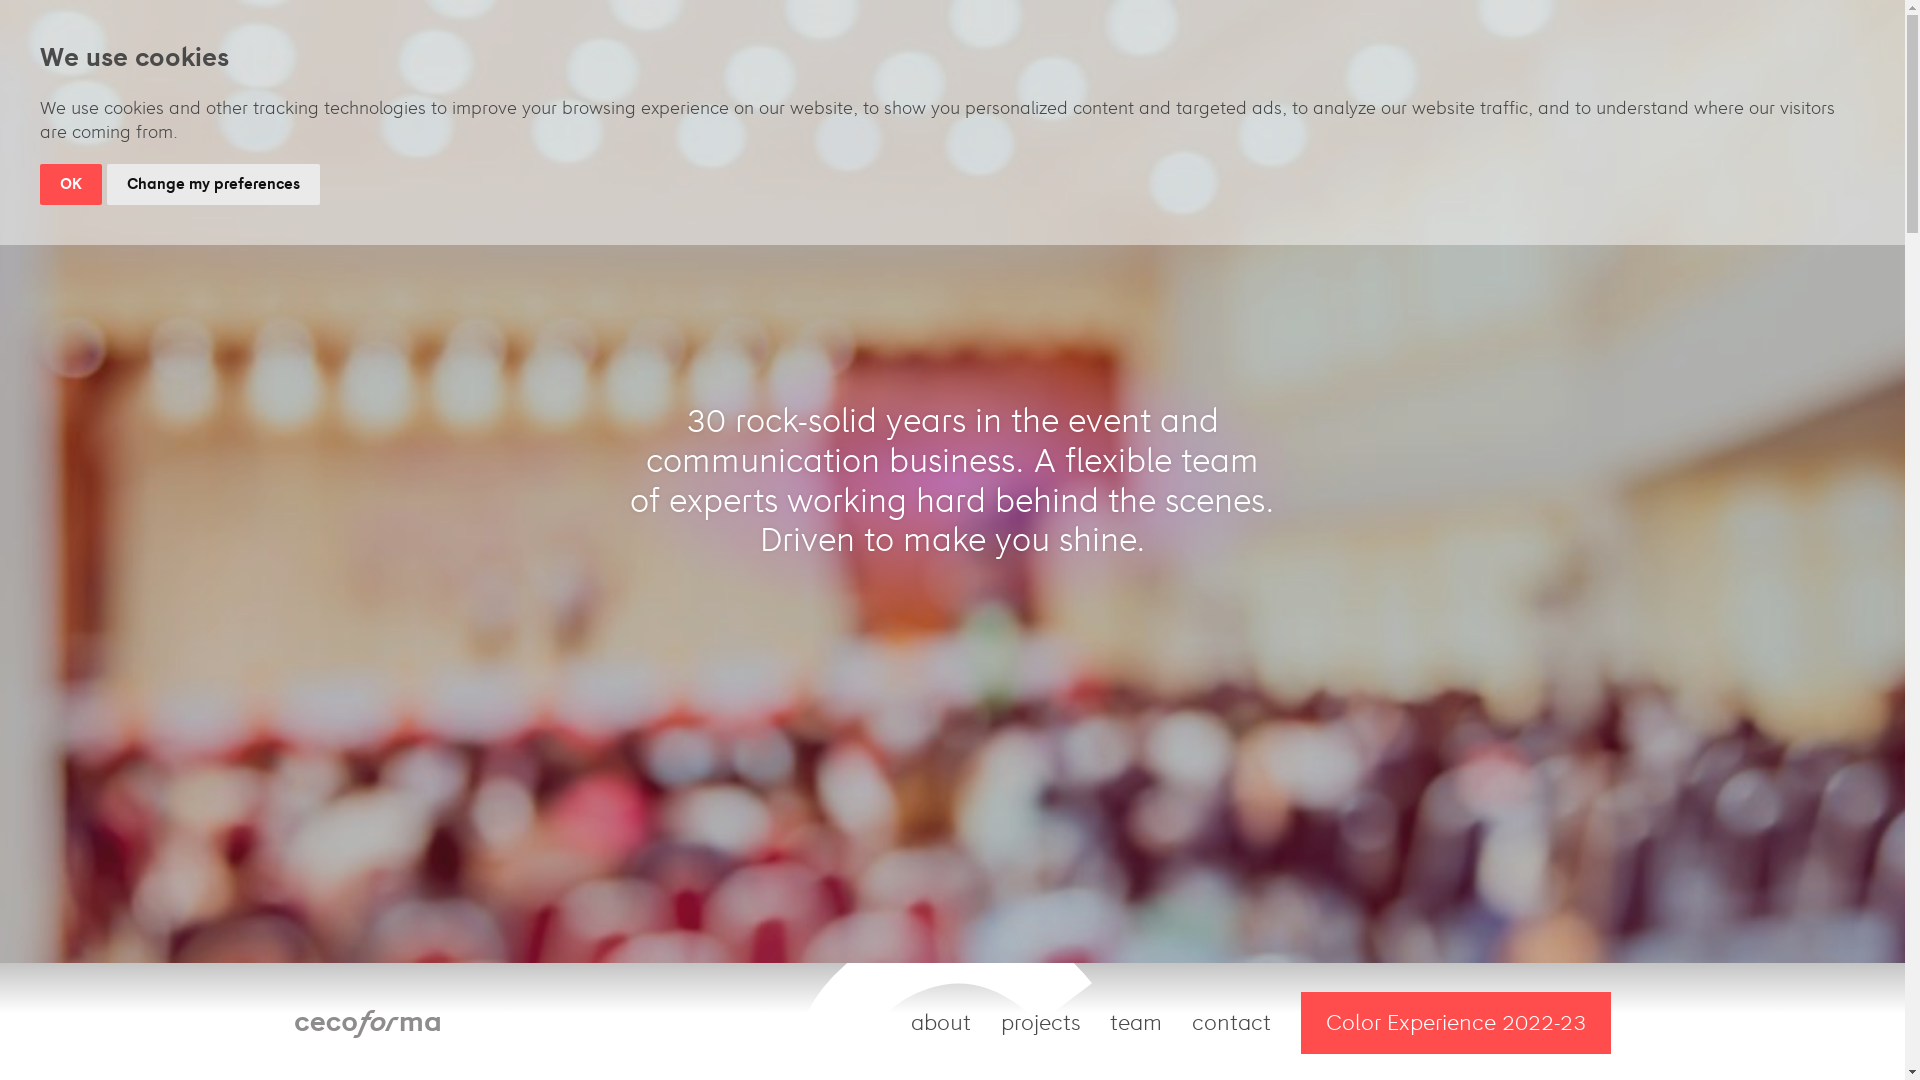 The image size is (1920, 1080). I want to click on Change my preferences, so click(214, 184).